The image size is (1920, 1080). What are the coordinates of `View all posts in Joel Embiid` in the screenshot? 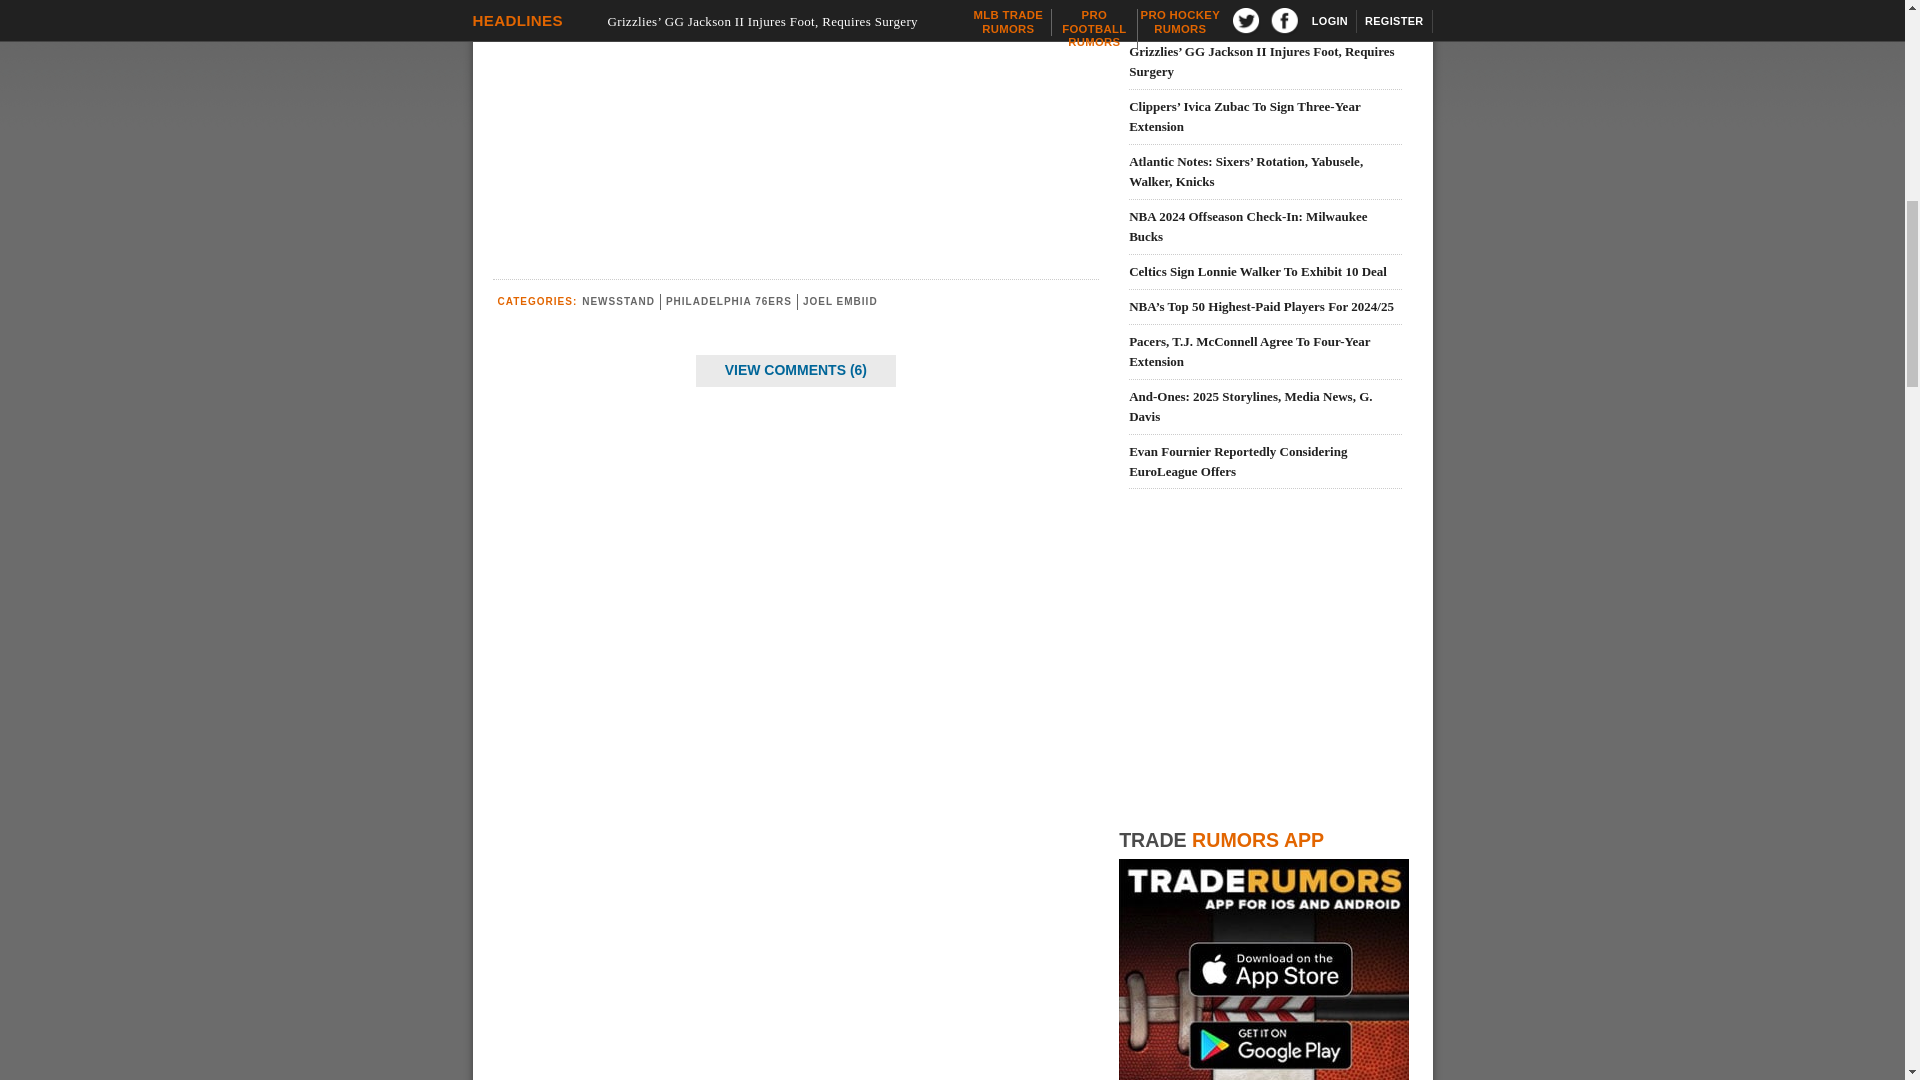 It's located at (840, 300).